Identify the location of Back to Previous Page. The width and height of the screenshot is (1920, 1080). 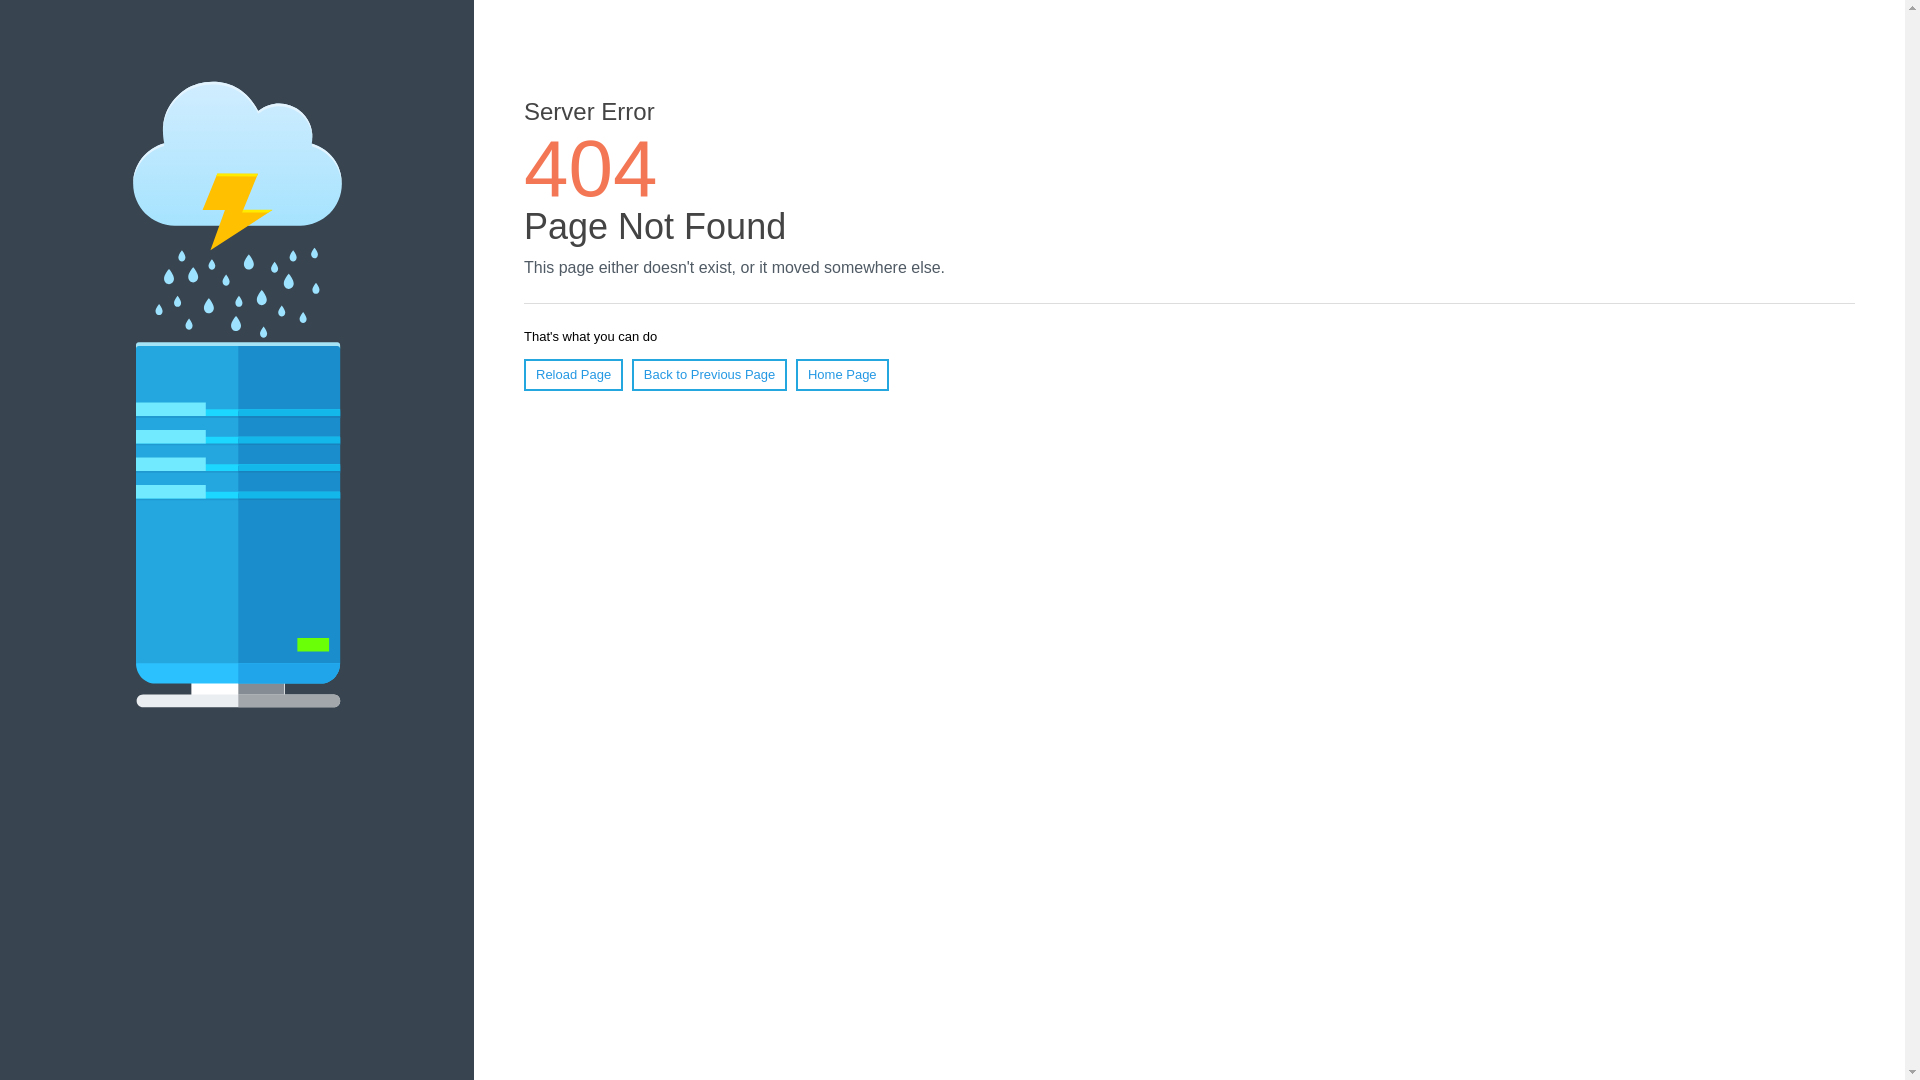
(710, 375).